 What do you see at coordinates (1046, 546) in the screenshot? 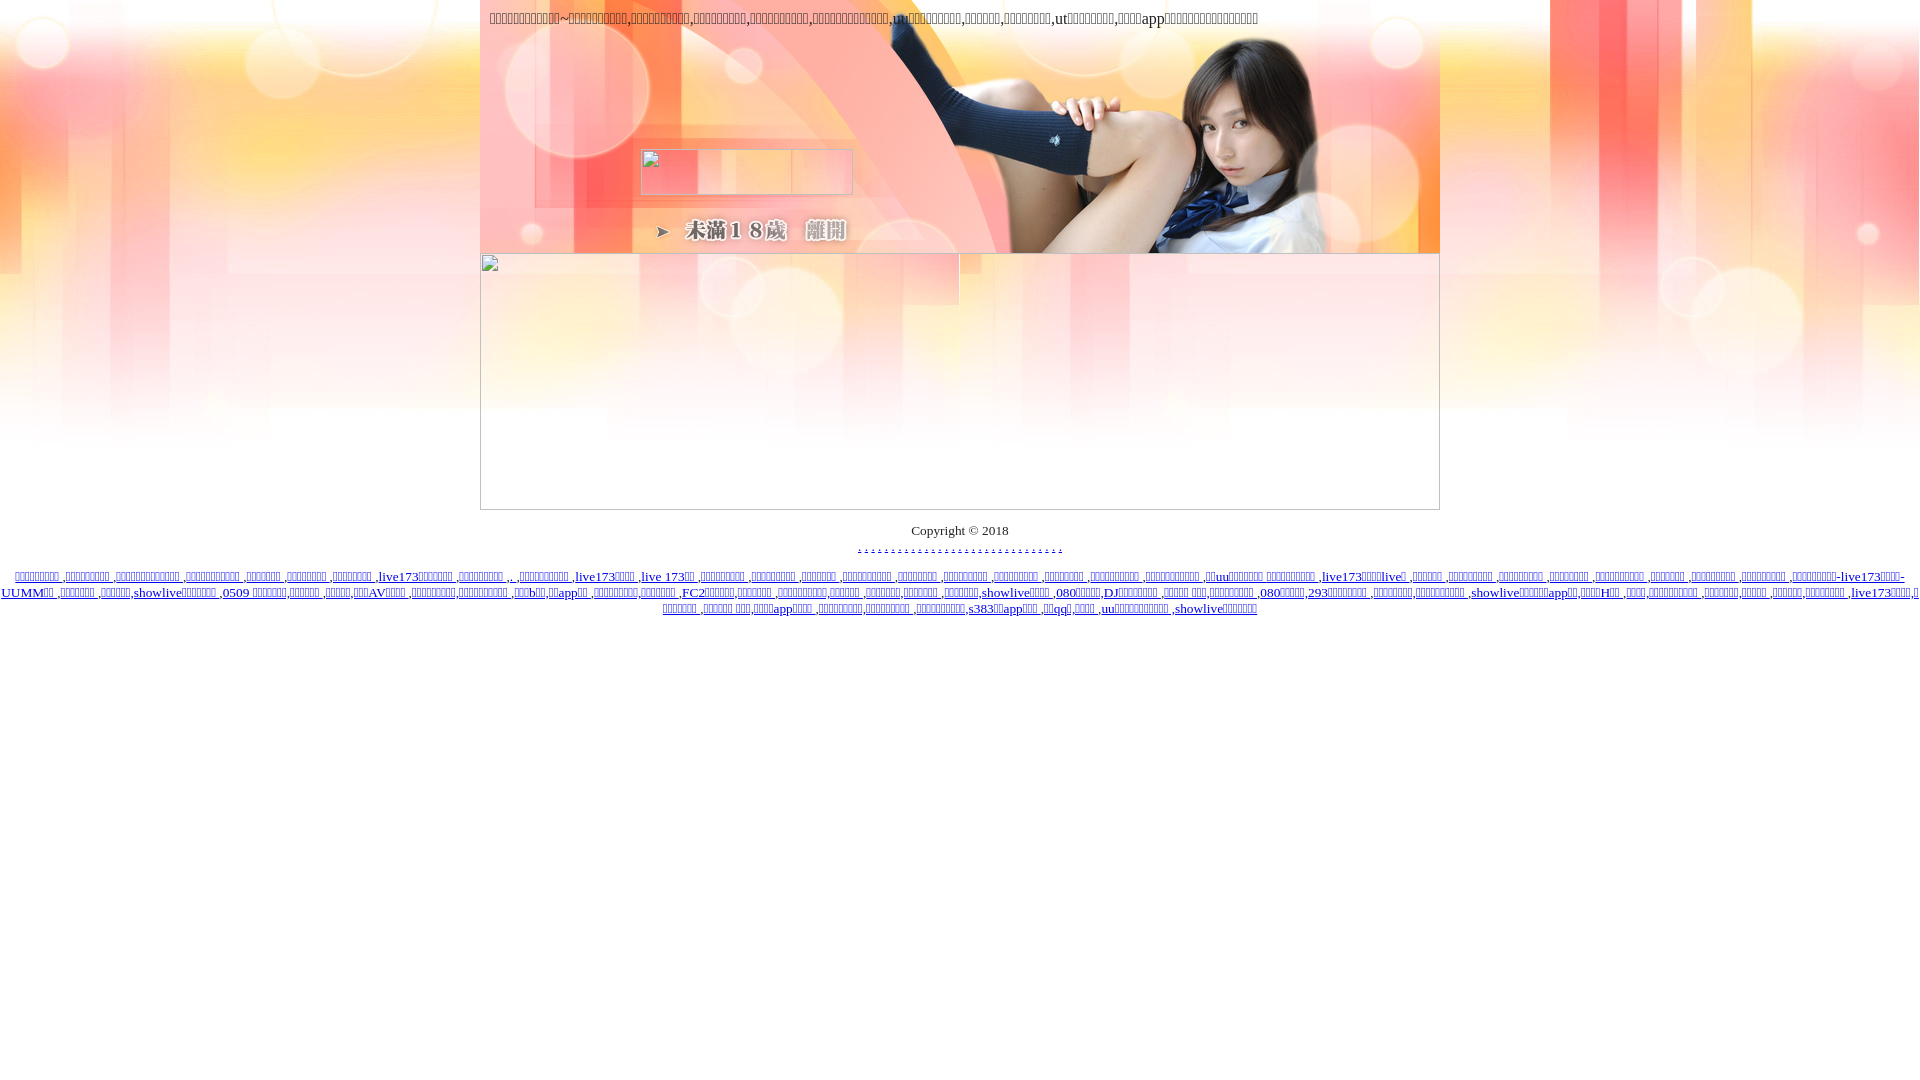
I see `.` at bounding box center [1046, 546].